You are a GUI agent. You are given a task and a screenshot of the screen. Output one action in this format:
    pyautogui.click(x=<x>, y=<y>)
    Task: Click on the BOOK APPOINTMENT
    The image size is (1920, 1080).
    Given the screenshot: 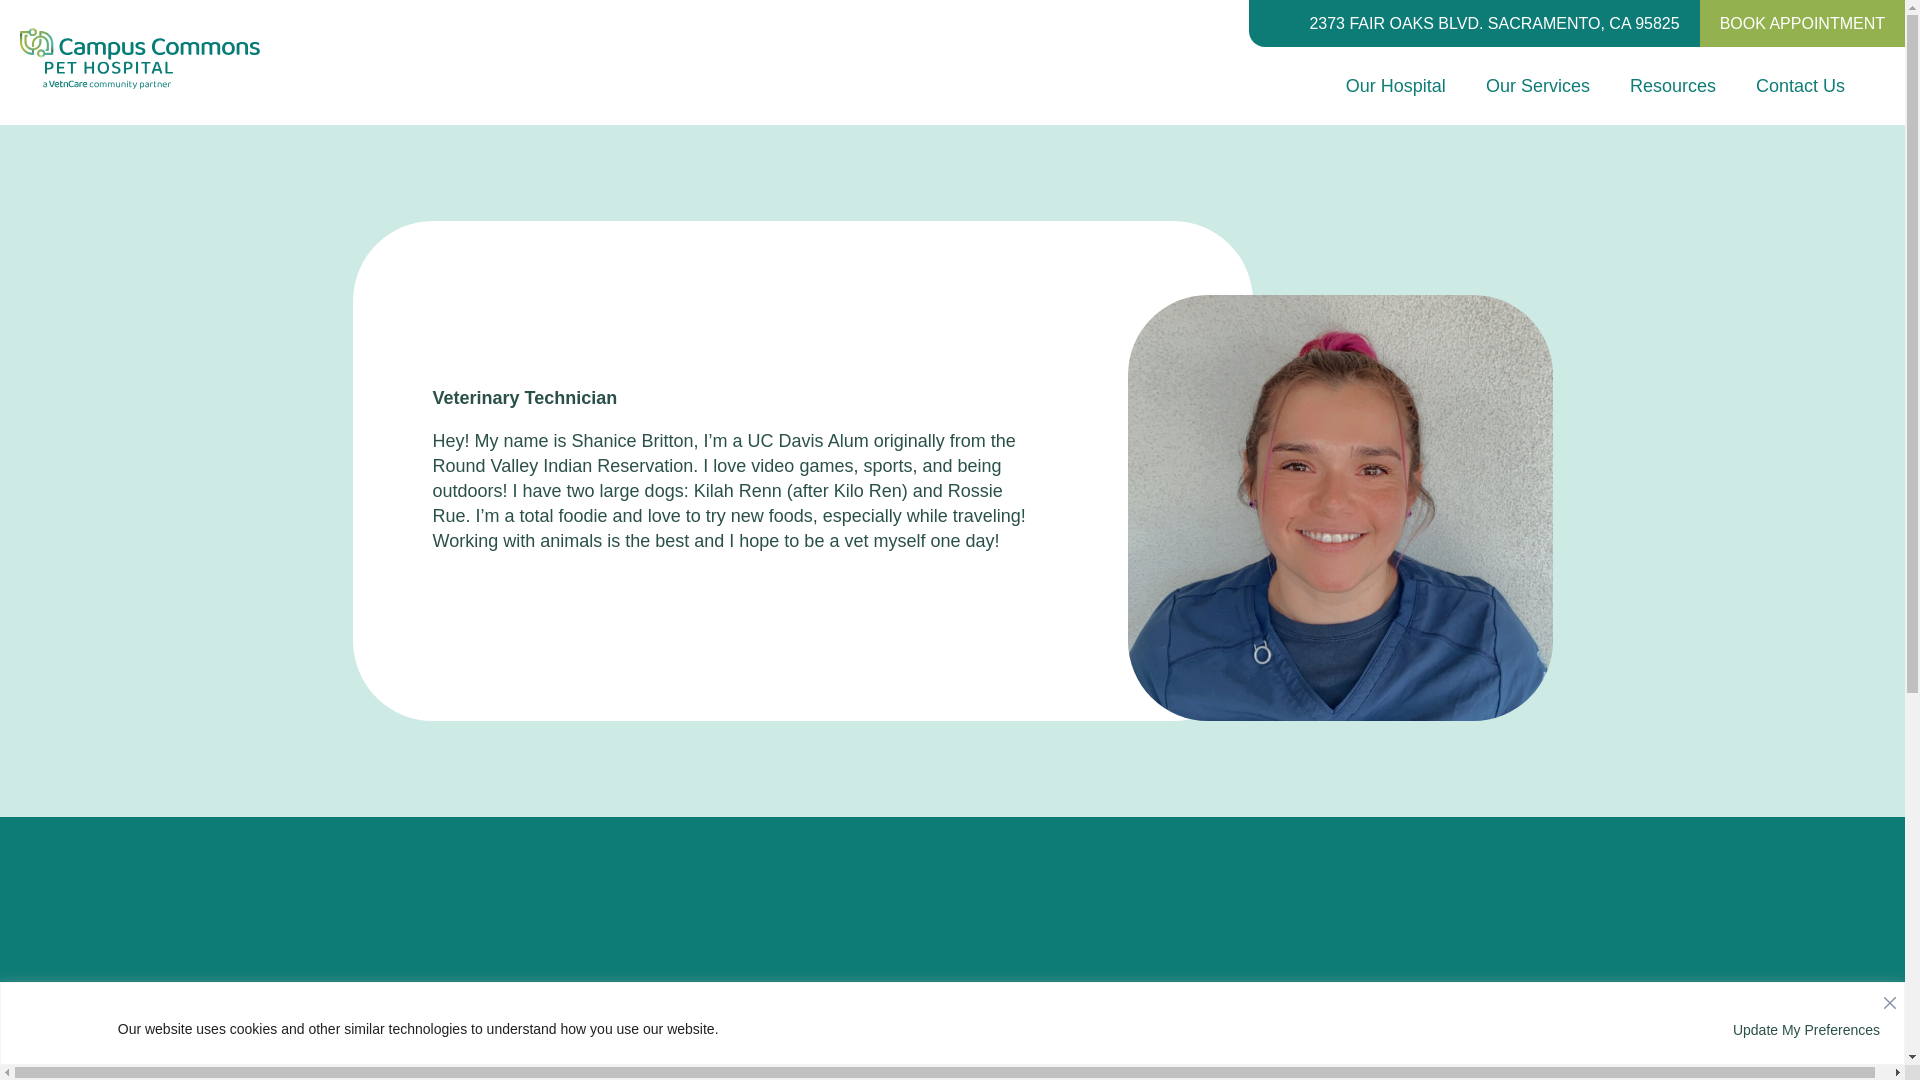 What is the action you would take?
    pyautogui.click(x=1802, y=24)
    